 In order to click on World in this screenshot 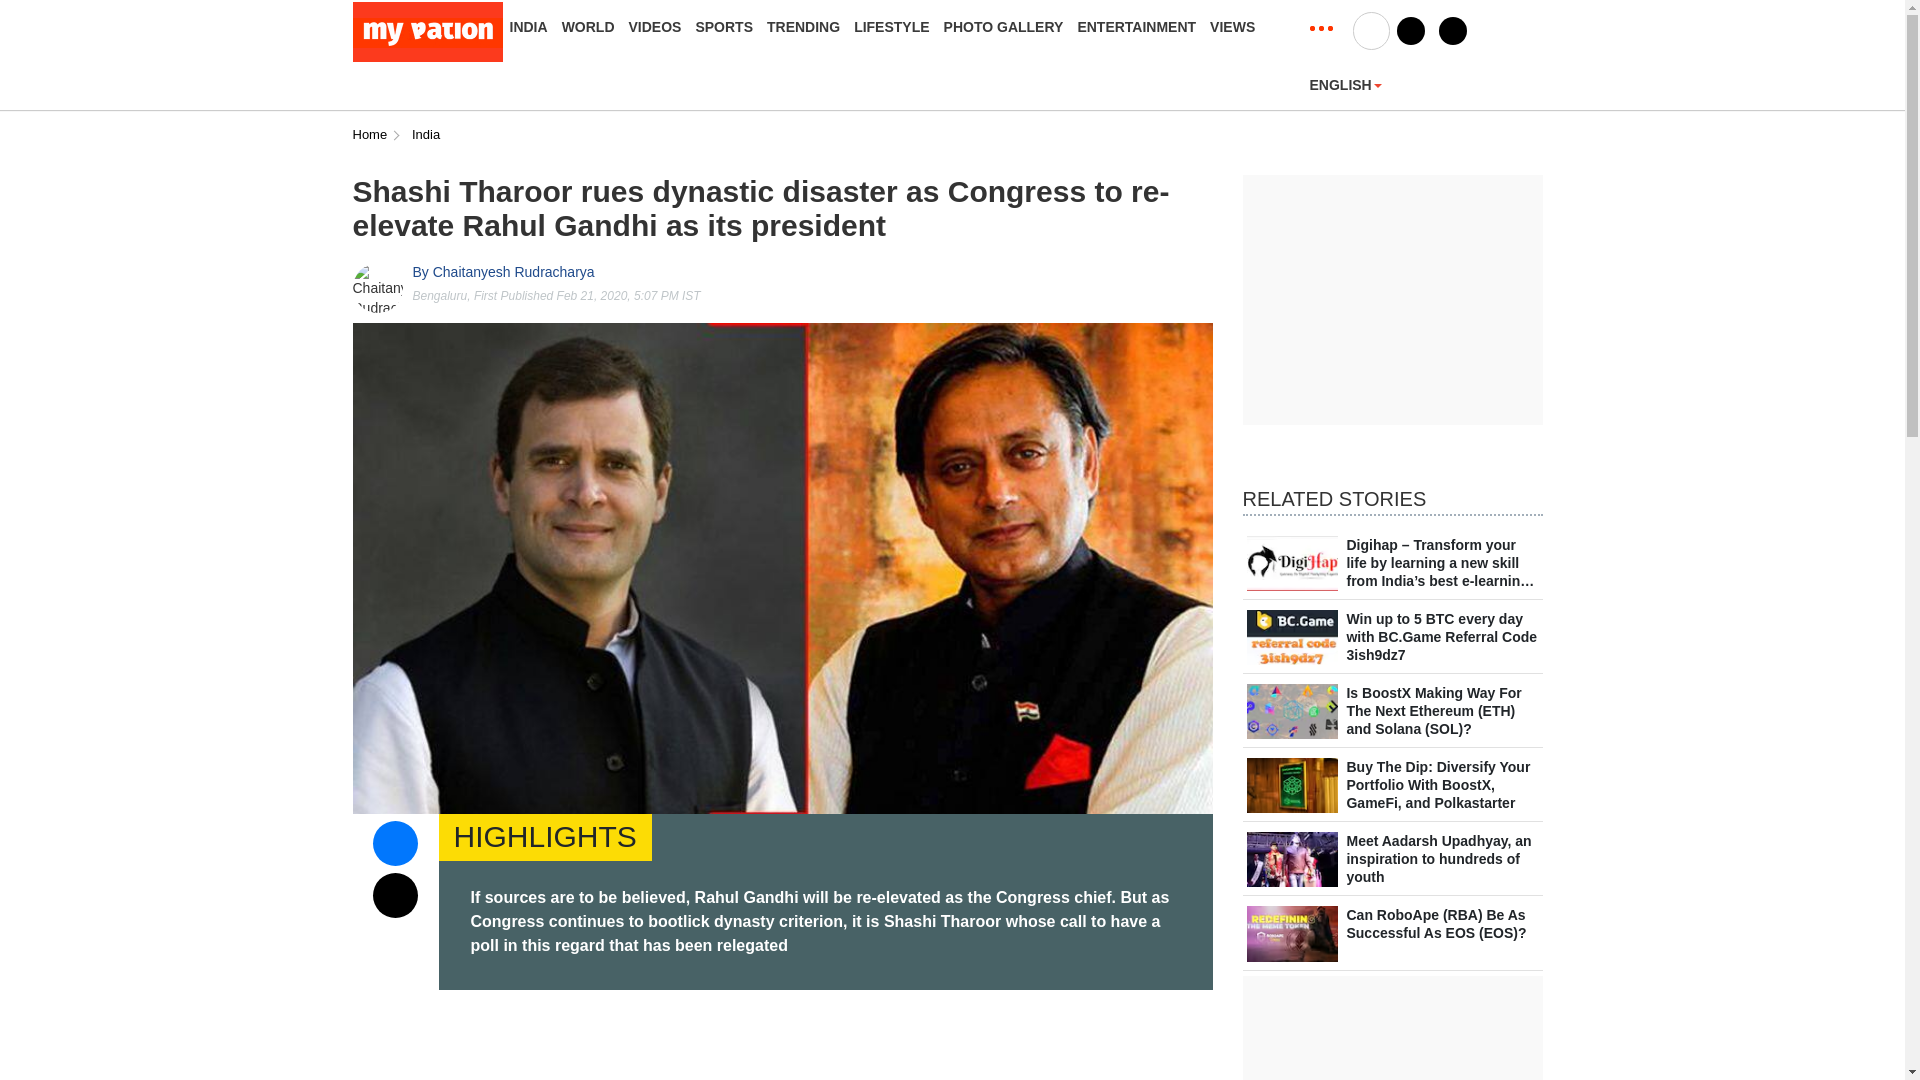, I will do `click(588, 26)`.